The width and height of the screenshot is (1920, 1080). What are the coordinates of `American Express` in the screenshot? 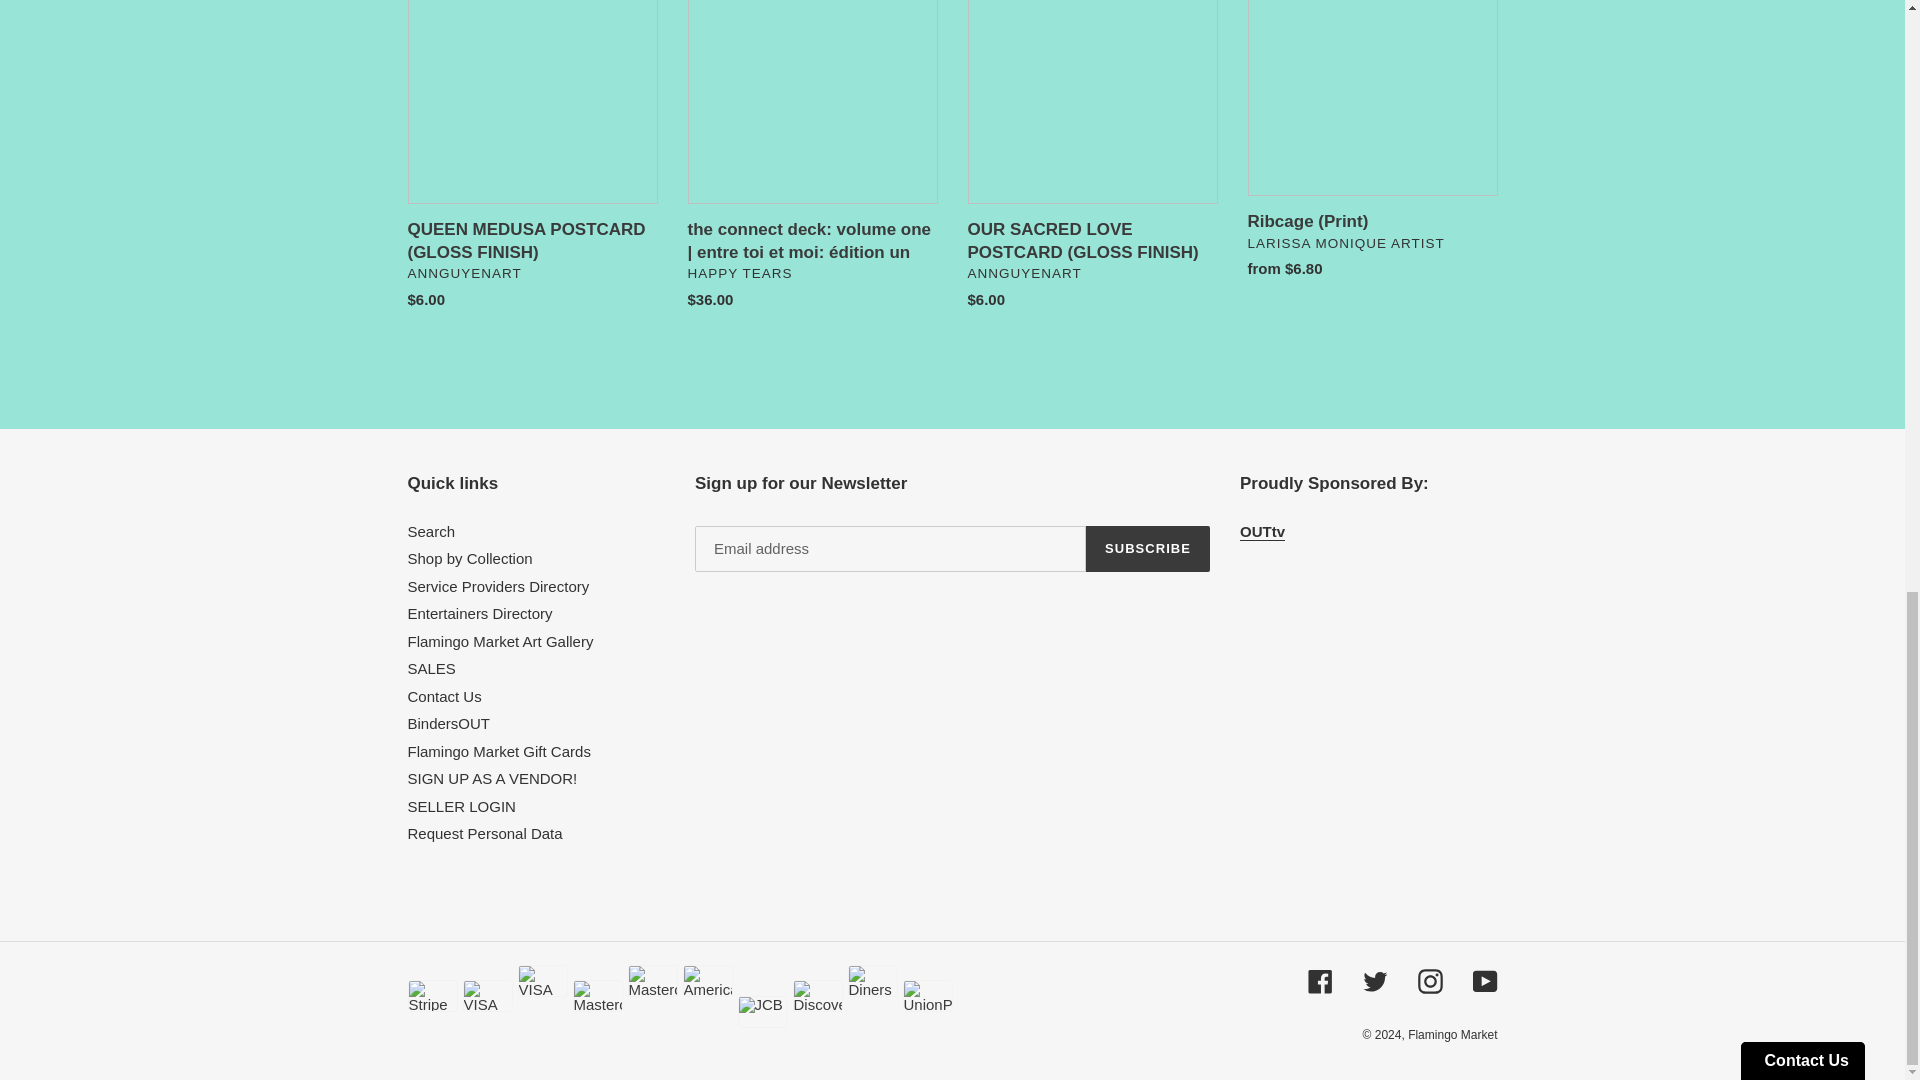 It's located at (706, 980).